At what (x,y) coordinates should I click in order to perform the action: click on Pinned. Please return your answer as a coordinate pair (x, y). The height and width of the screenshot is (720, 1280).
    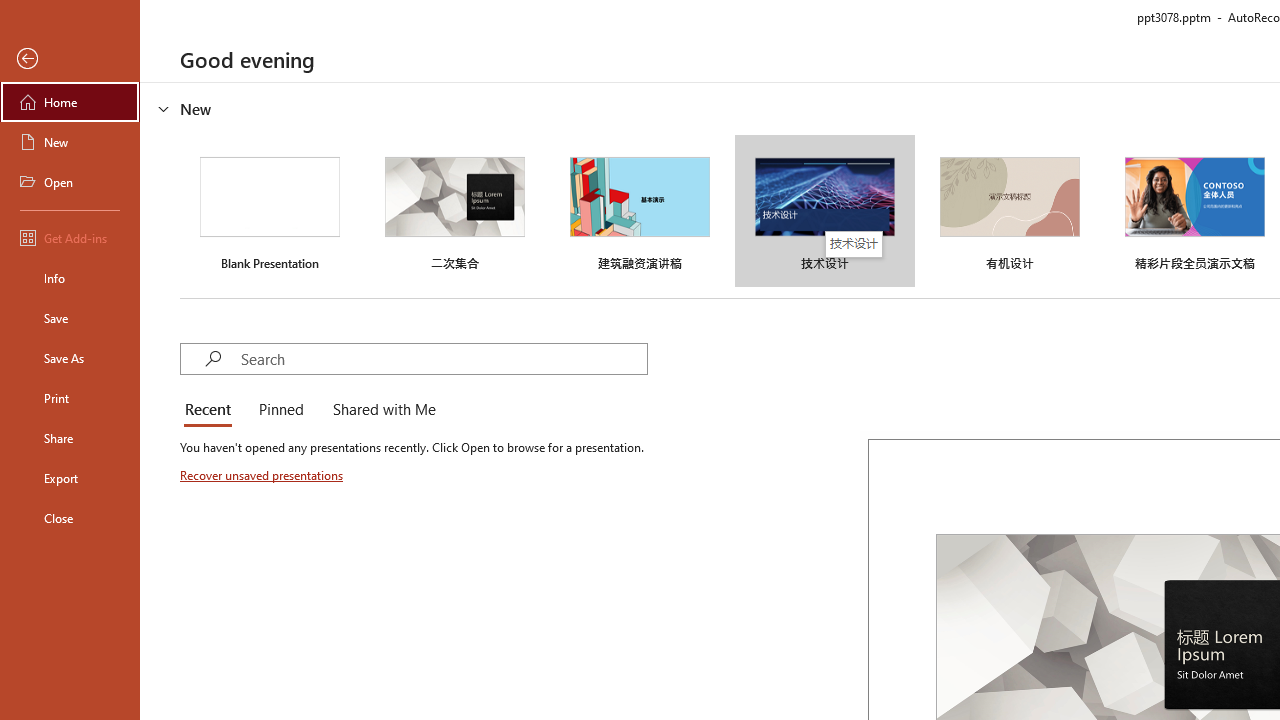
    Looking at the image, I should click on (280, 410).